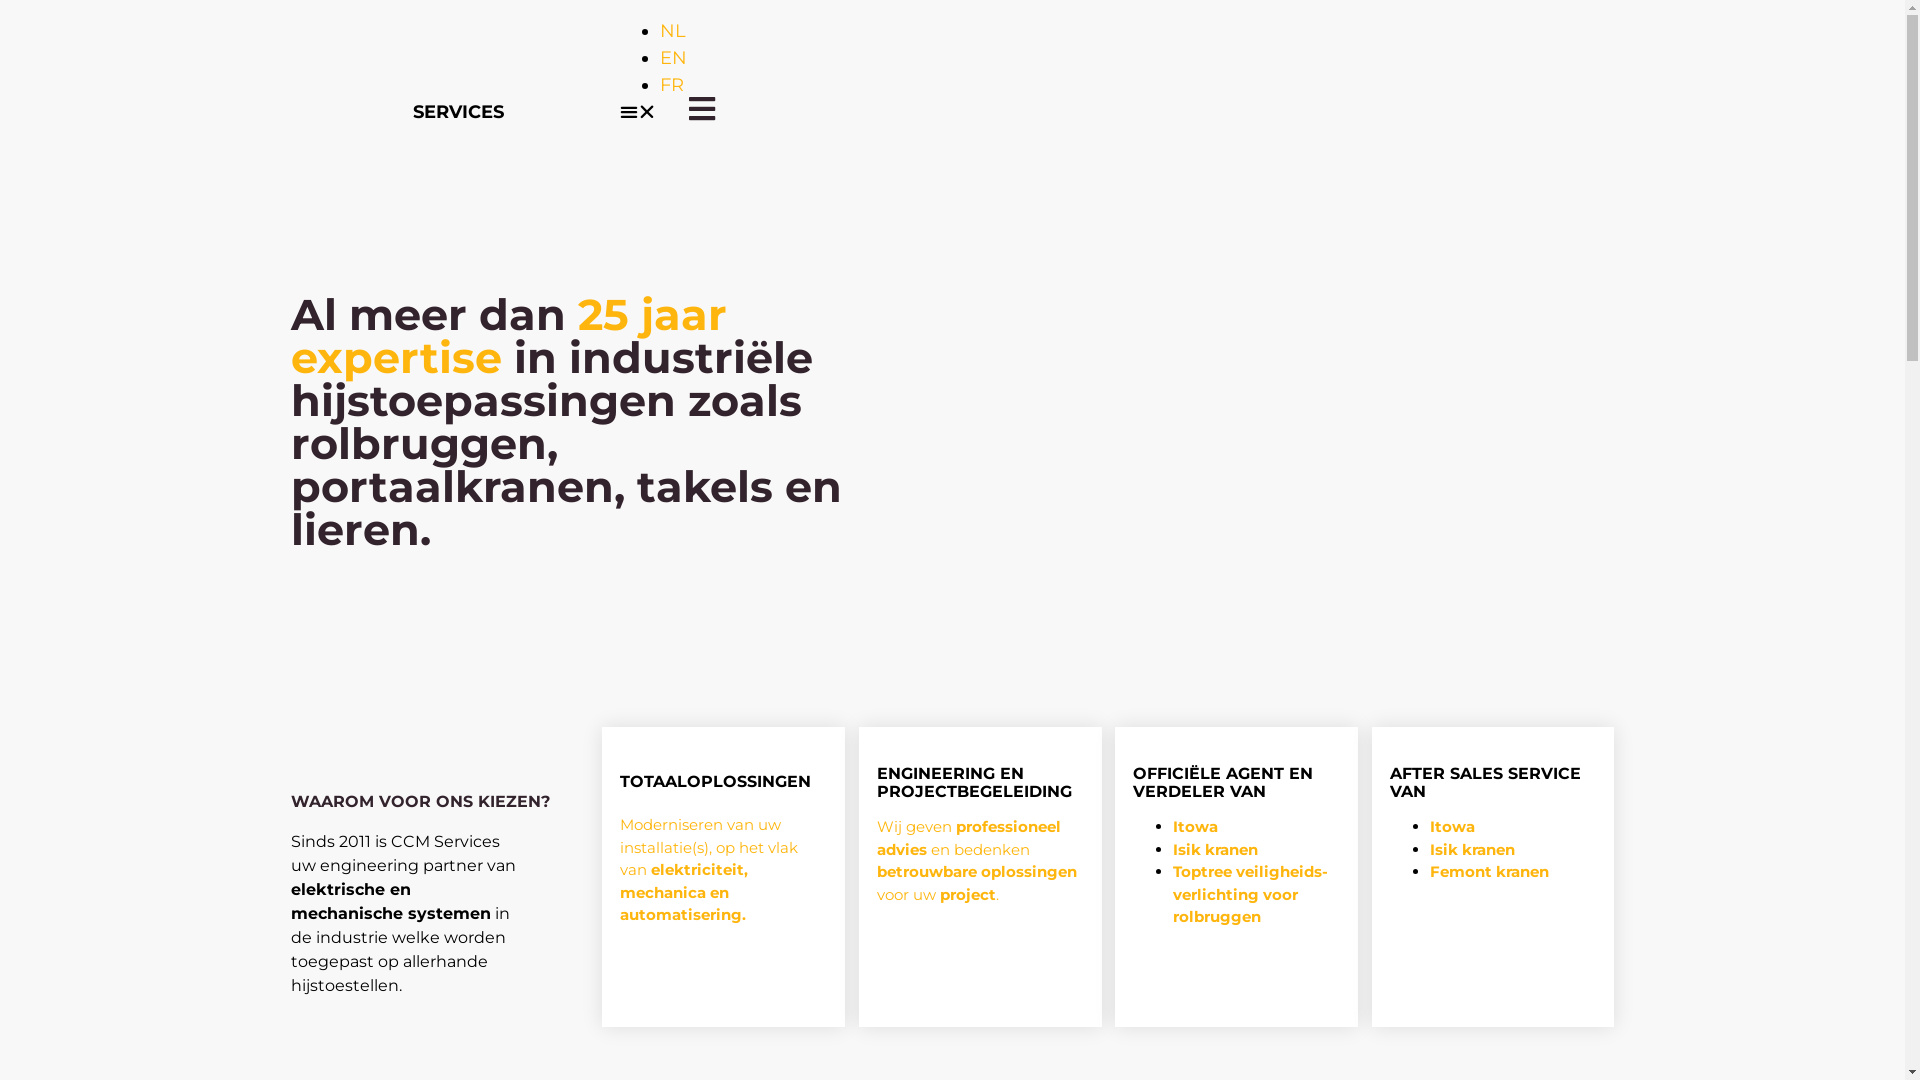  I want to click on EN, so click(674, 166).